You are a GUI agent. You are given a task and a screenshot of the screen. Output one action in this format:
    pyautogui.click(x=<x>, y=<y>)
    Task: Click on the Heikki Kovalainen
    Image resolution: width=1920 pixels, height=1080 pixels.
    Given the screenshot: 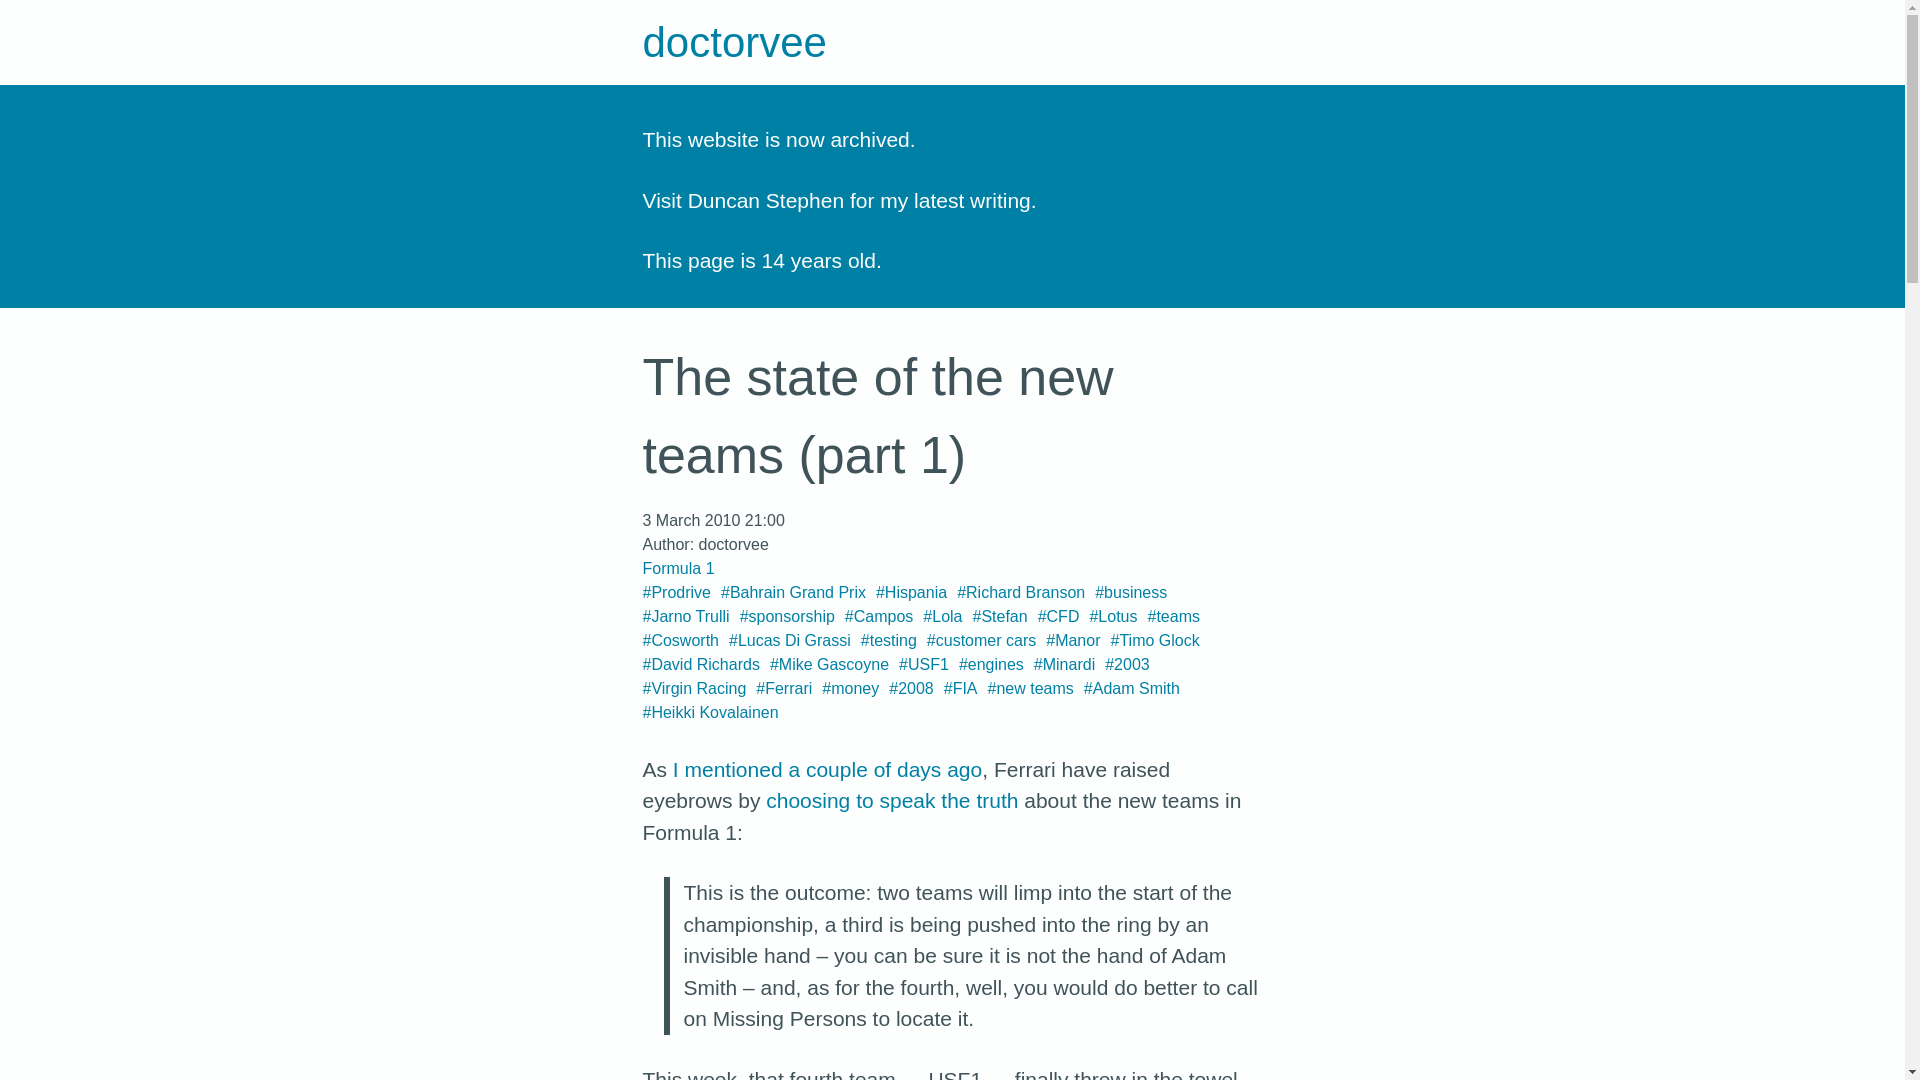 What is the action you would take?
    pyautogui.click(x=709, y=712)
    